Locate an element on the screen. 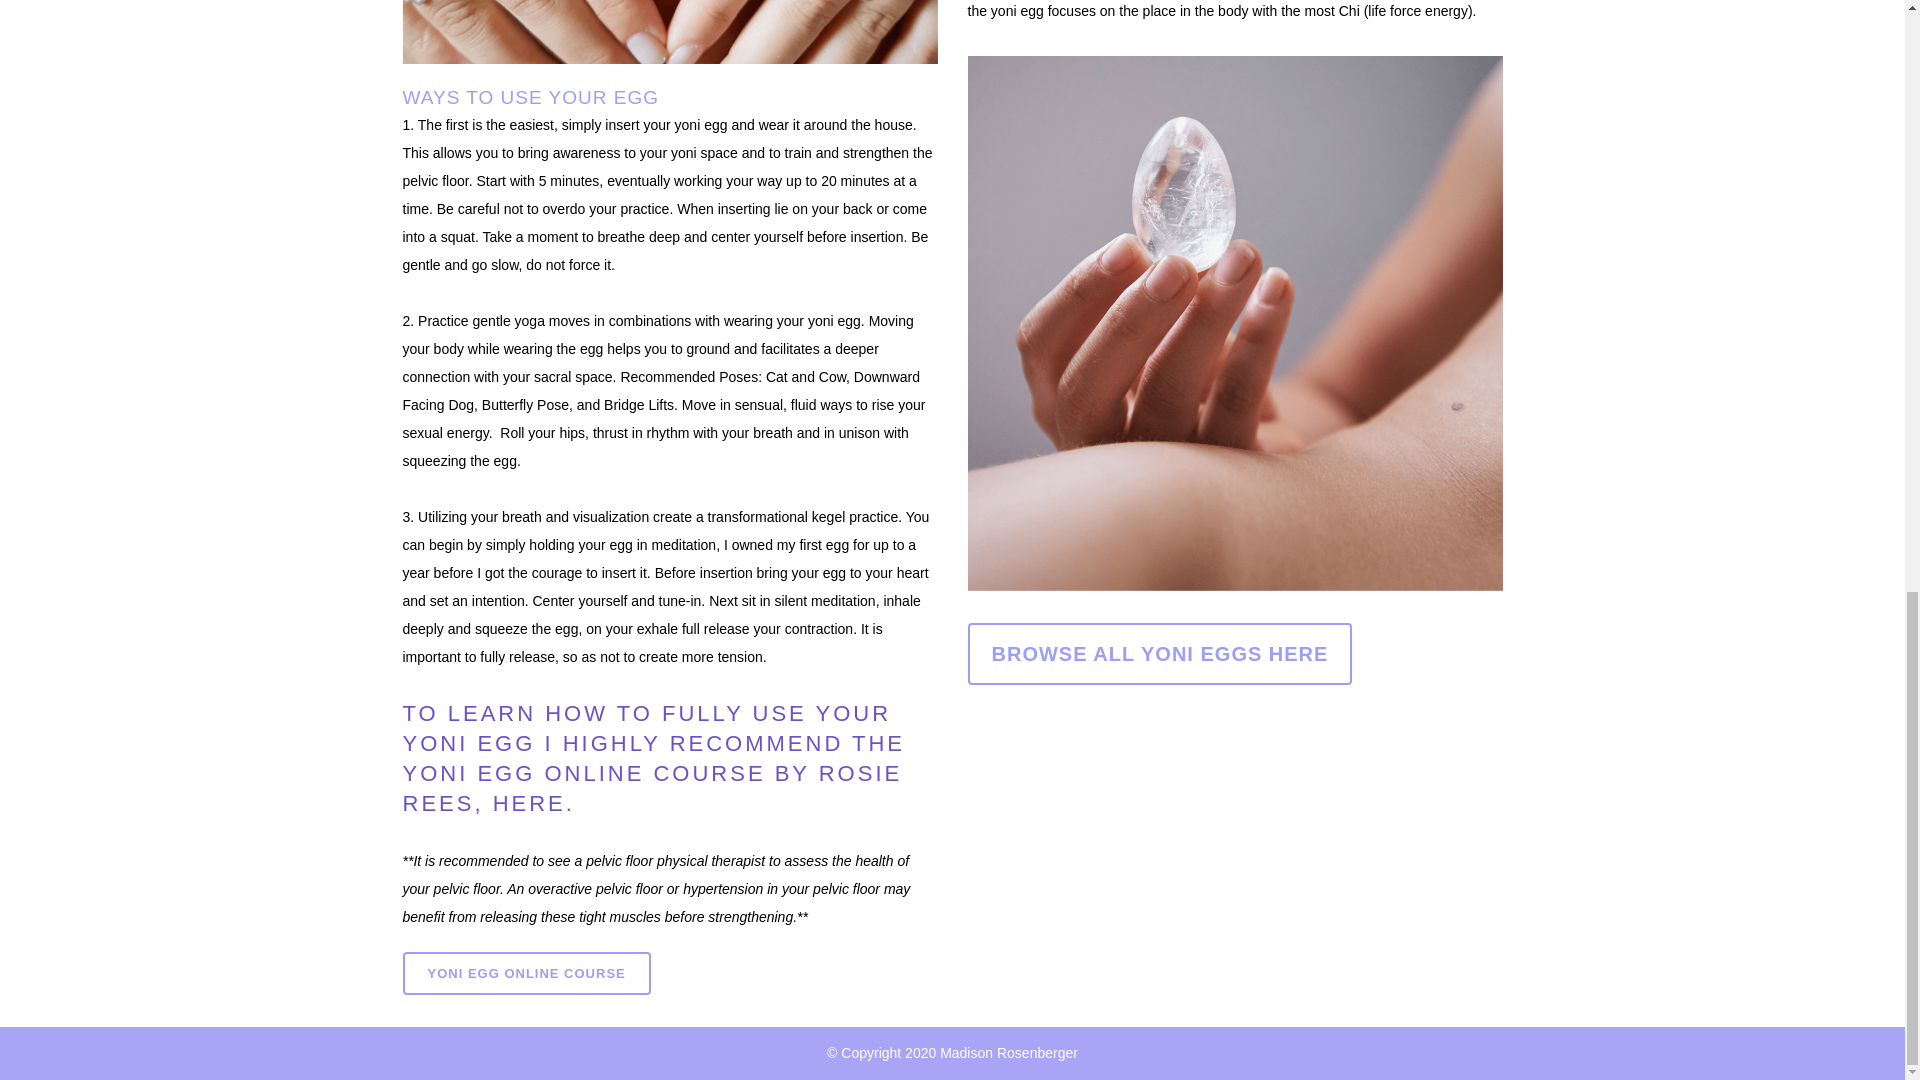  HERE is located at coordinates (524, 803).